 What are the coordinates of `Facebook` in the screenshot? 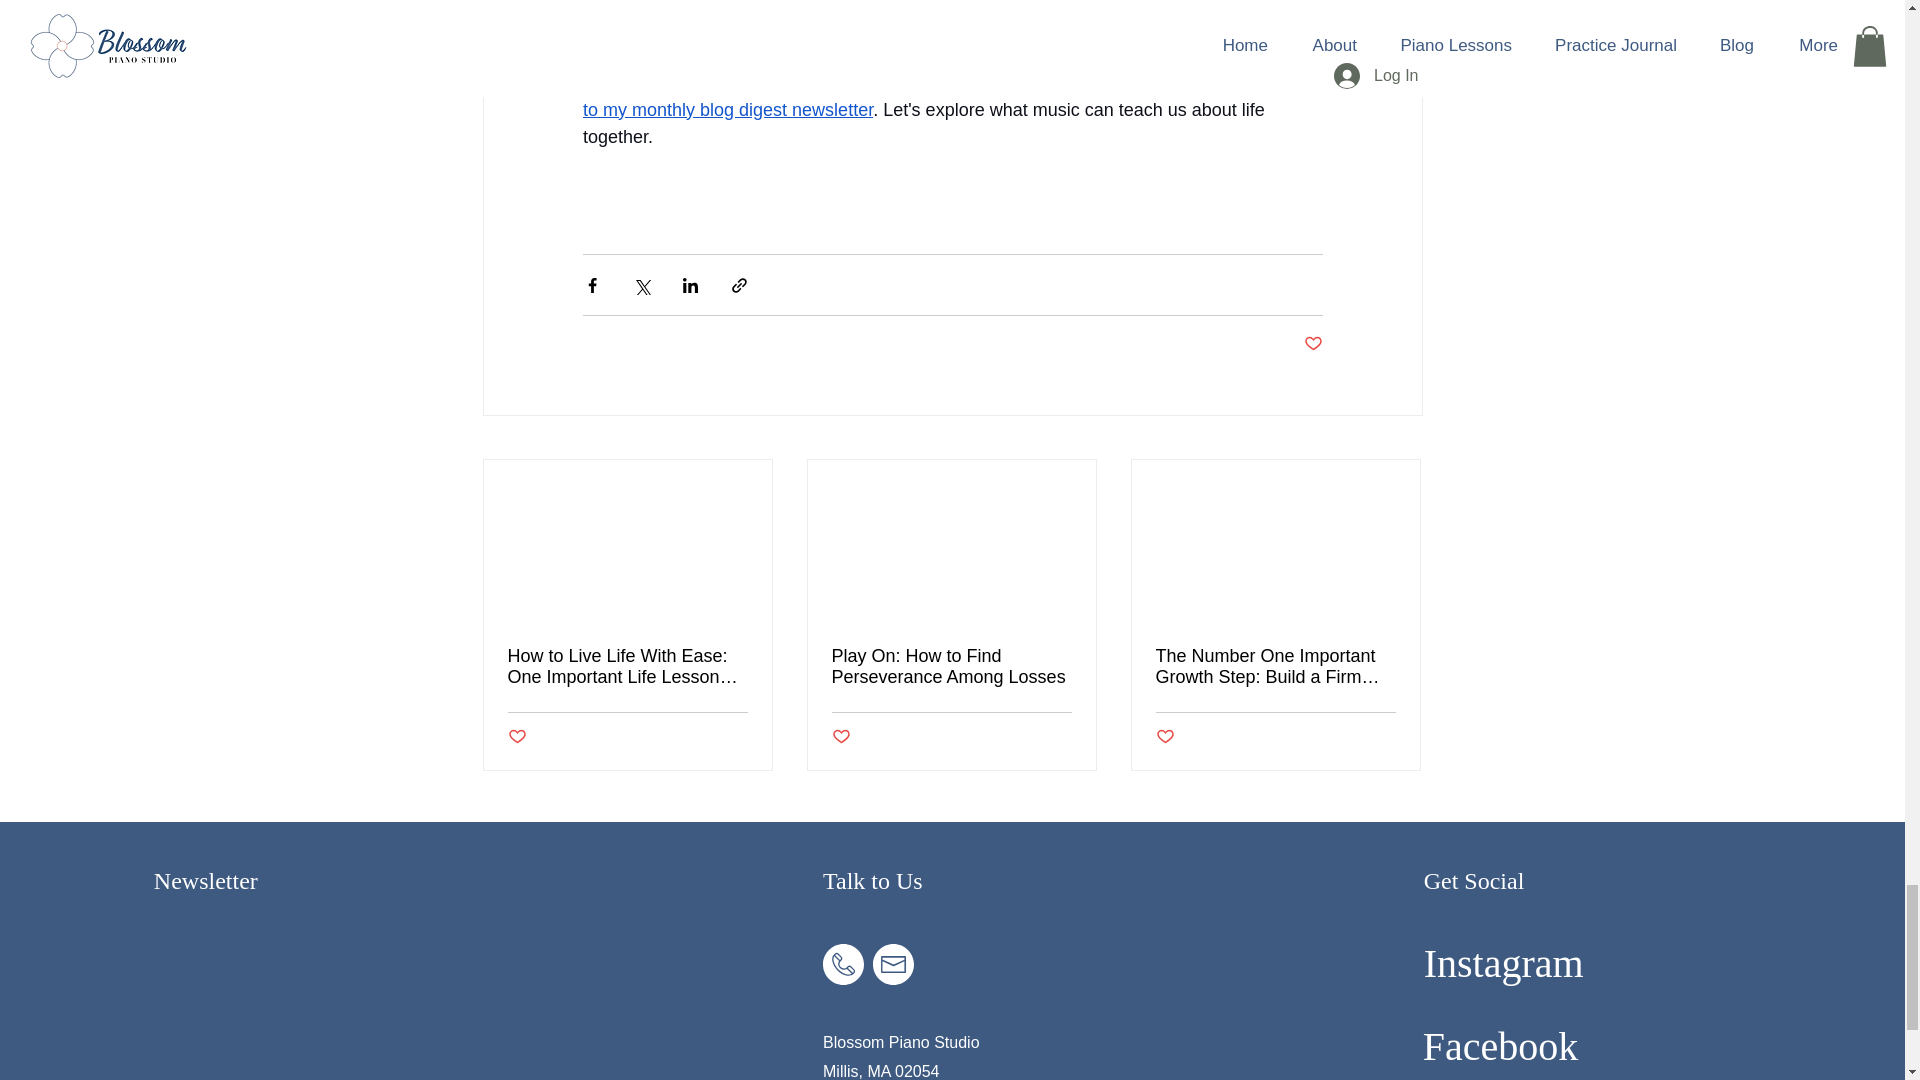 It's located at (1500, 1046).